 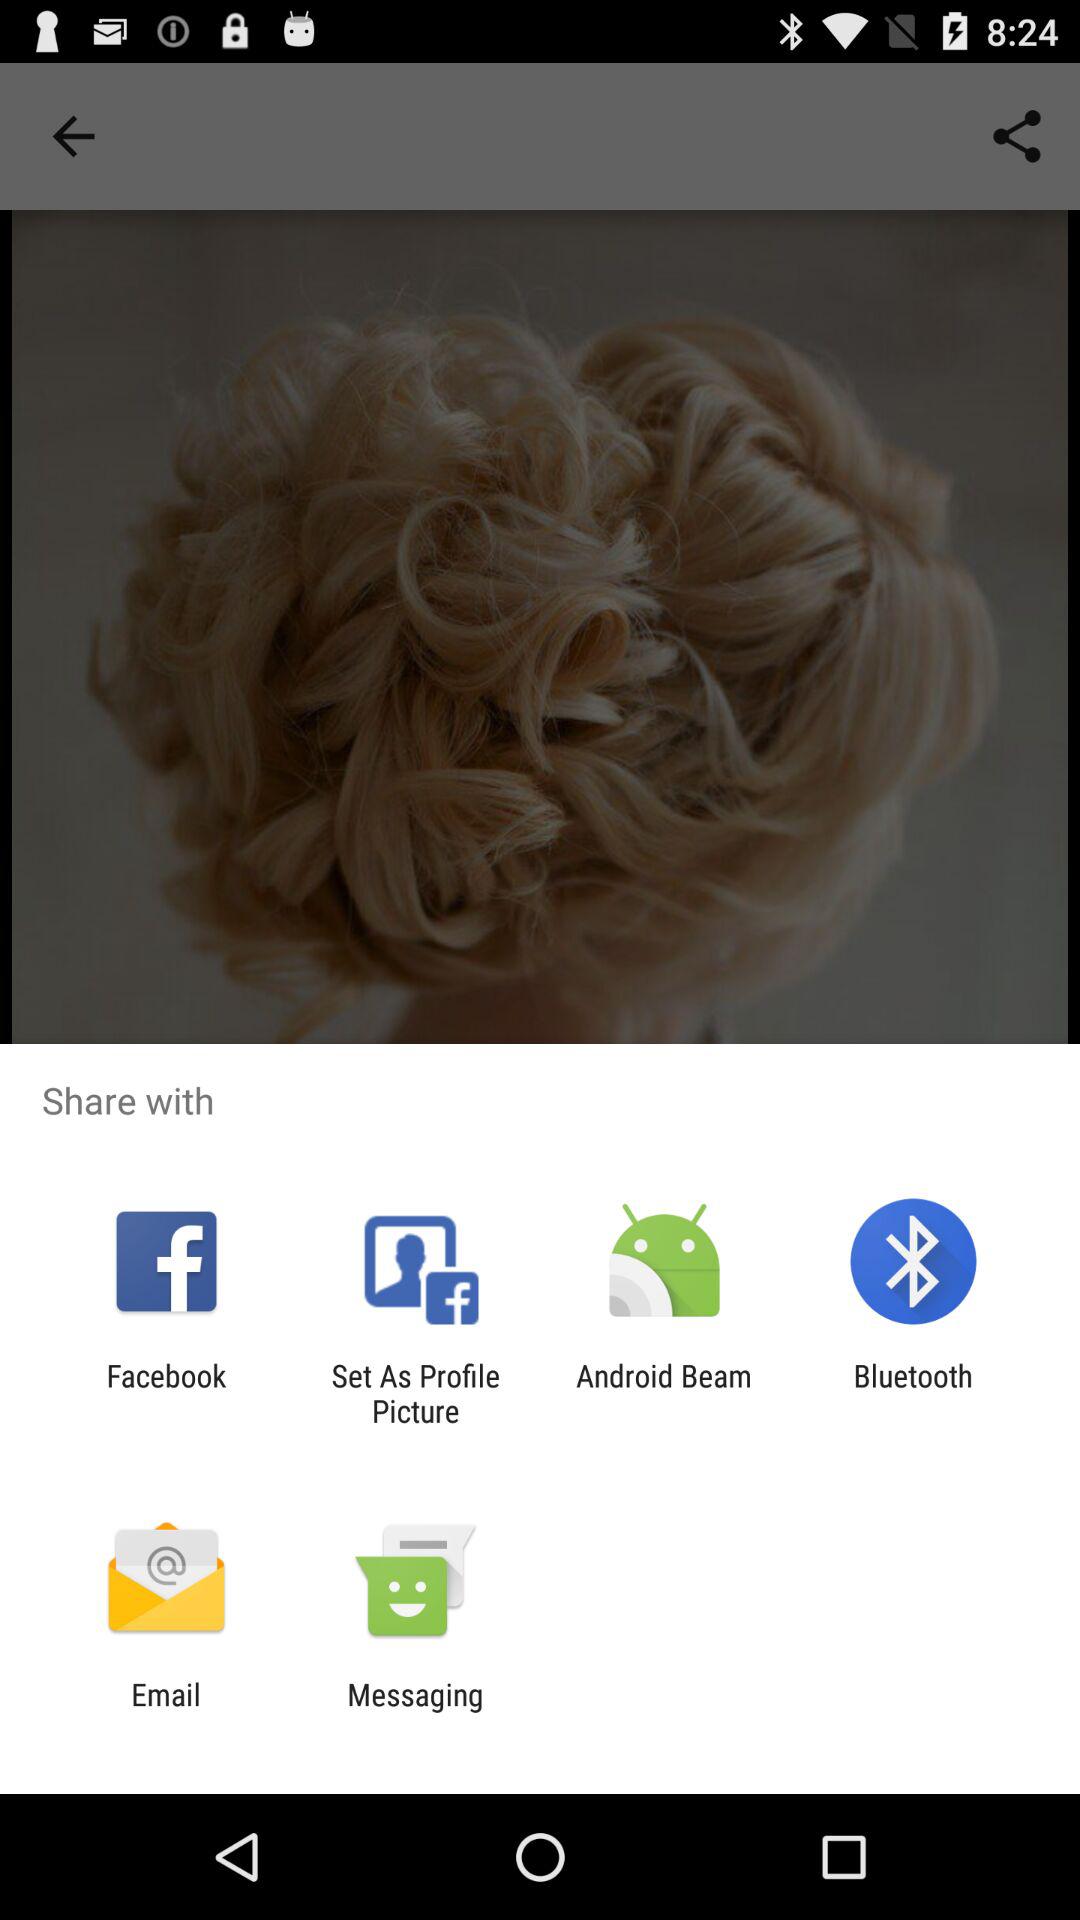 I want to click on select messaging item, so click(x=415, y=1712).